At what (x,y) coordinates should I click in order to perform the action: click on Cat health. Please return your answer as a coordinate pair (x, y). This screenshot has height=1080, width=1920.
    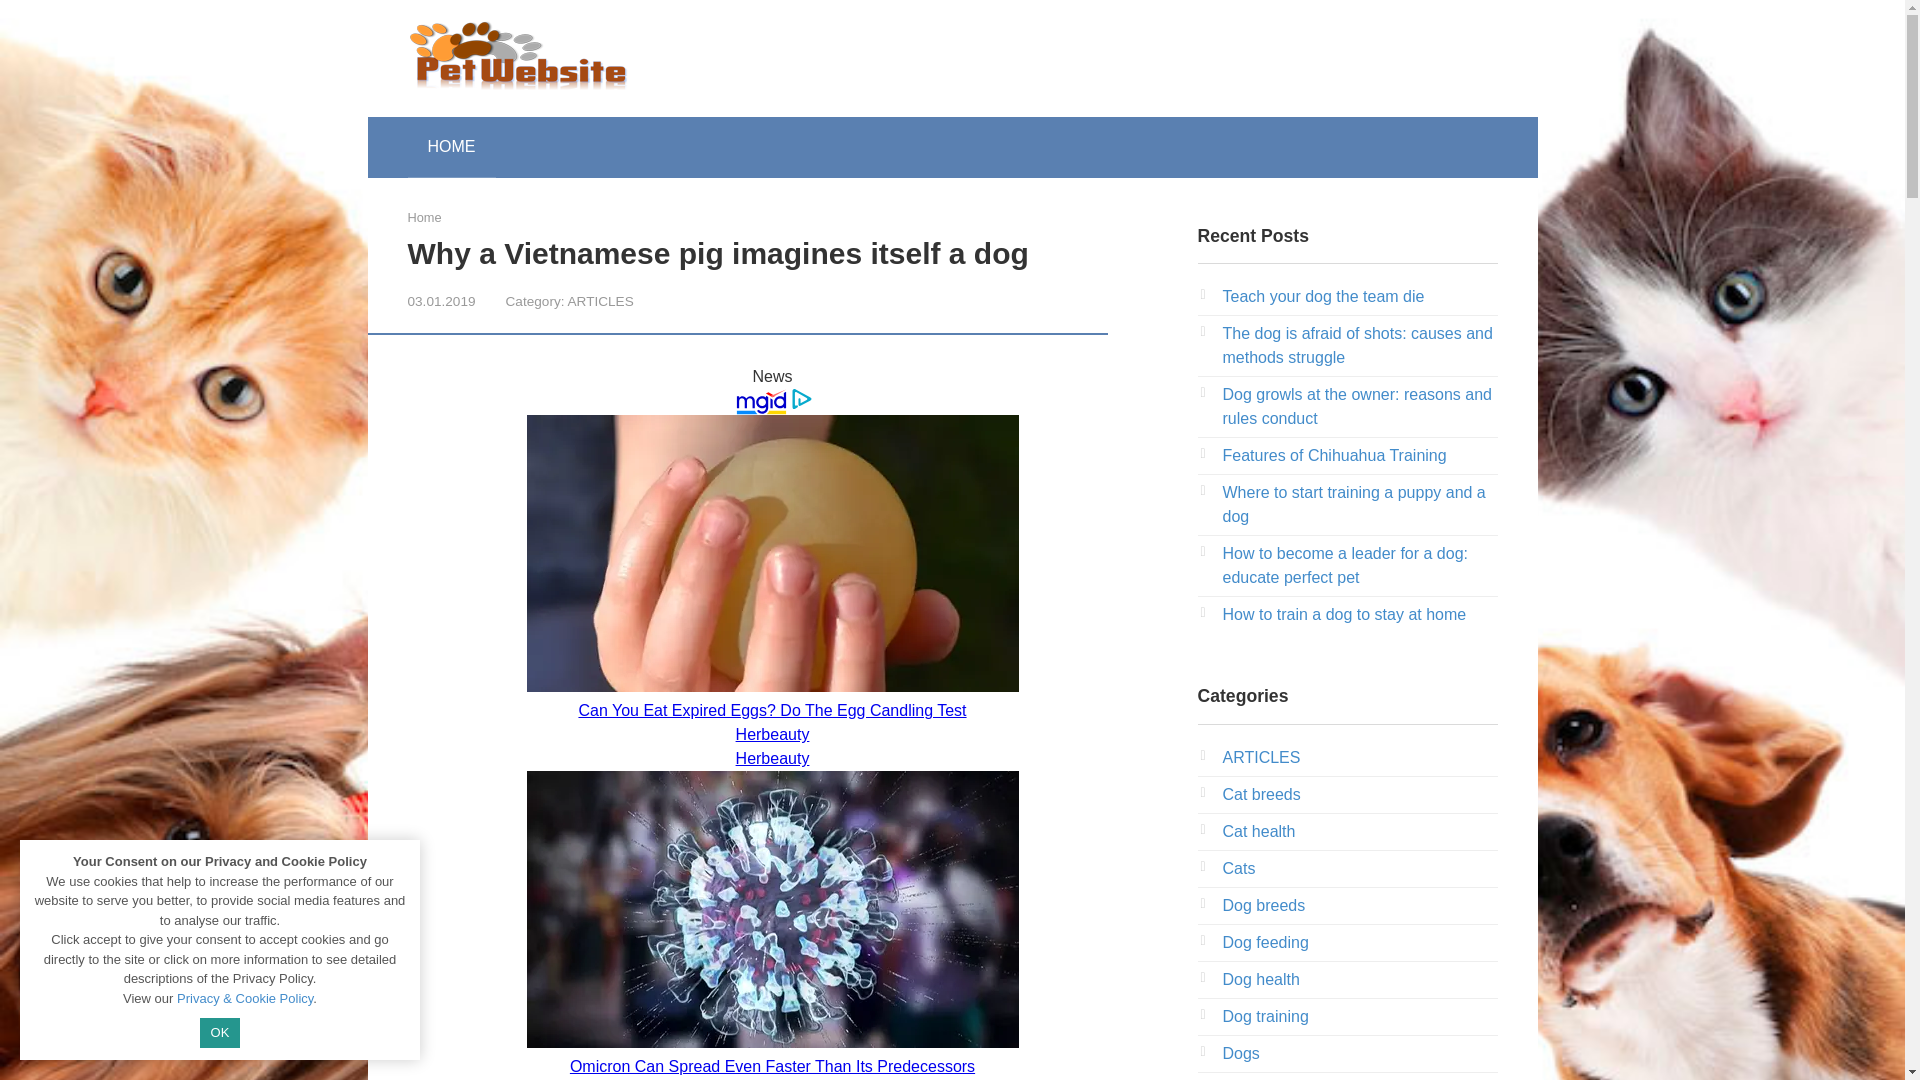
    Looking at the image, I should click on (1258, 831).